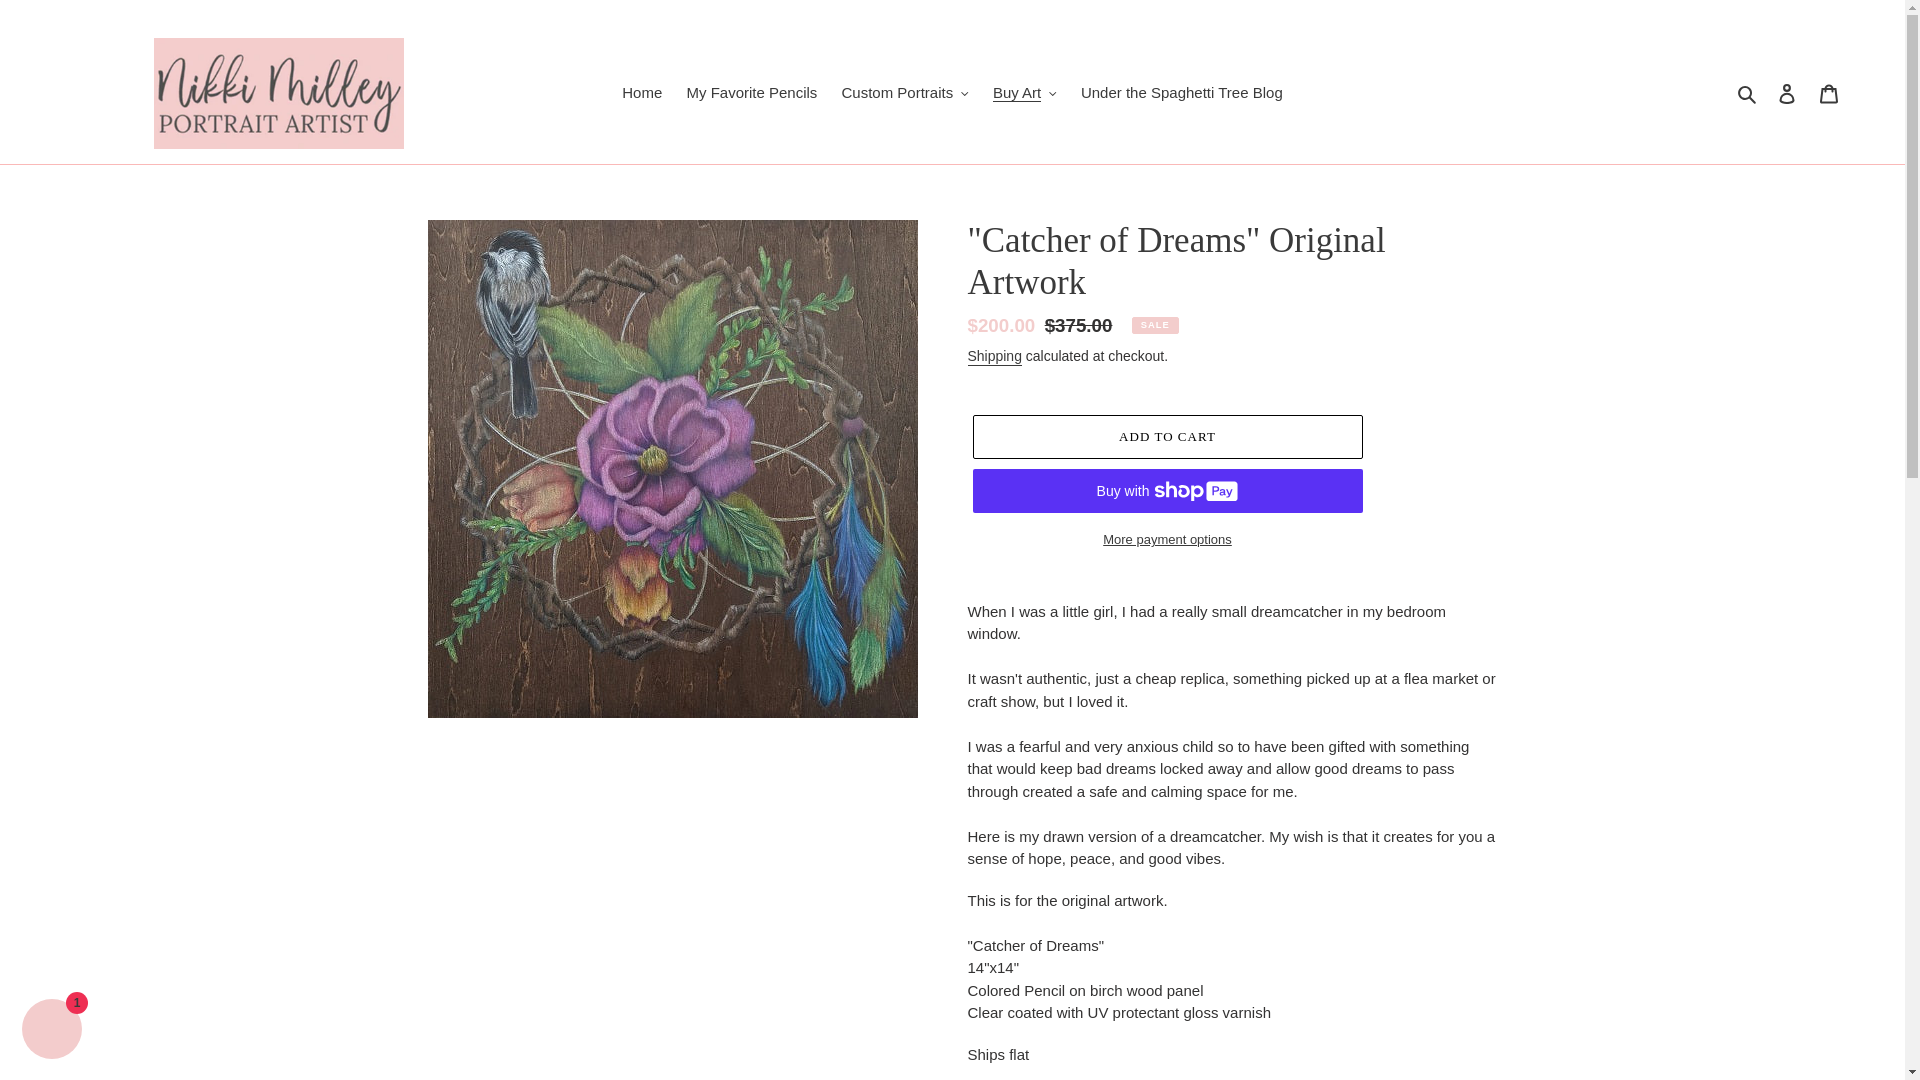 The height and width of the screenshot is (1080, 1920). I want to click on My Favorite Pencils, so click(751, 93).